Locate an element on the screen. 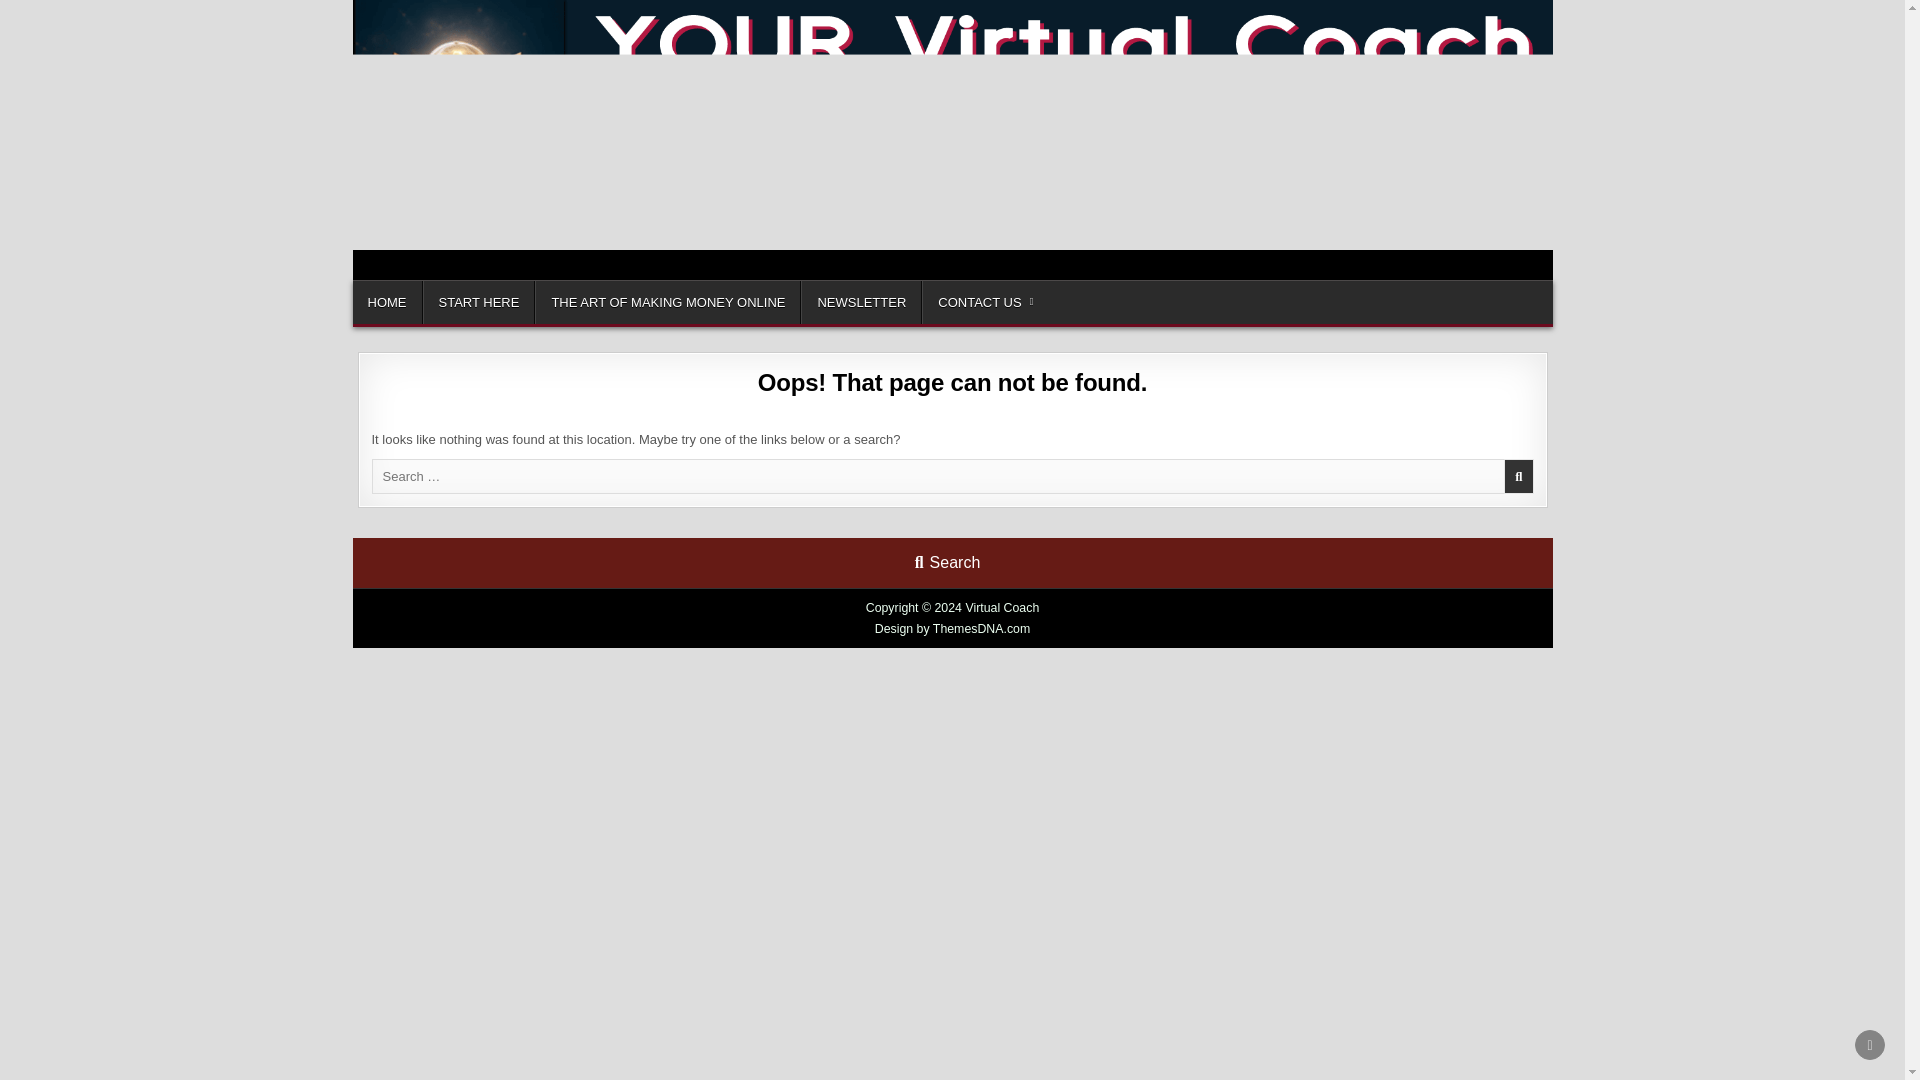 The width and height of the screenshot is (1920, 1080). CONTACT US is located at coordinates (984, 300).